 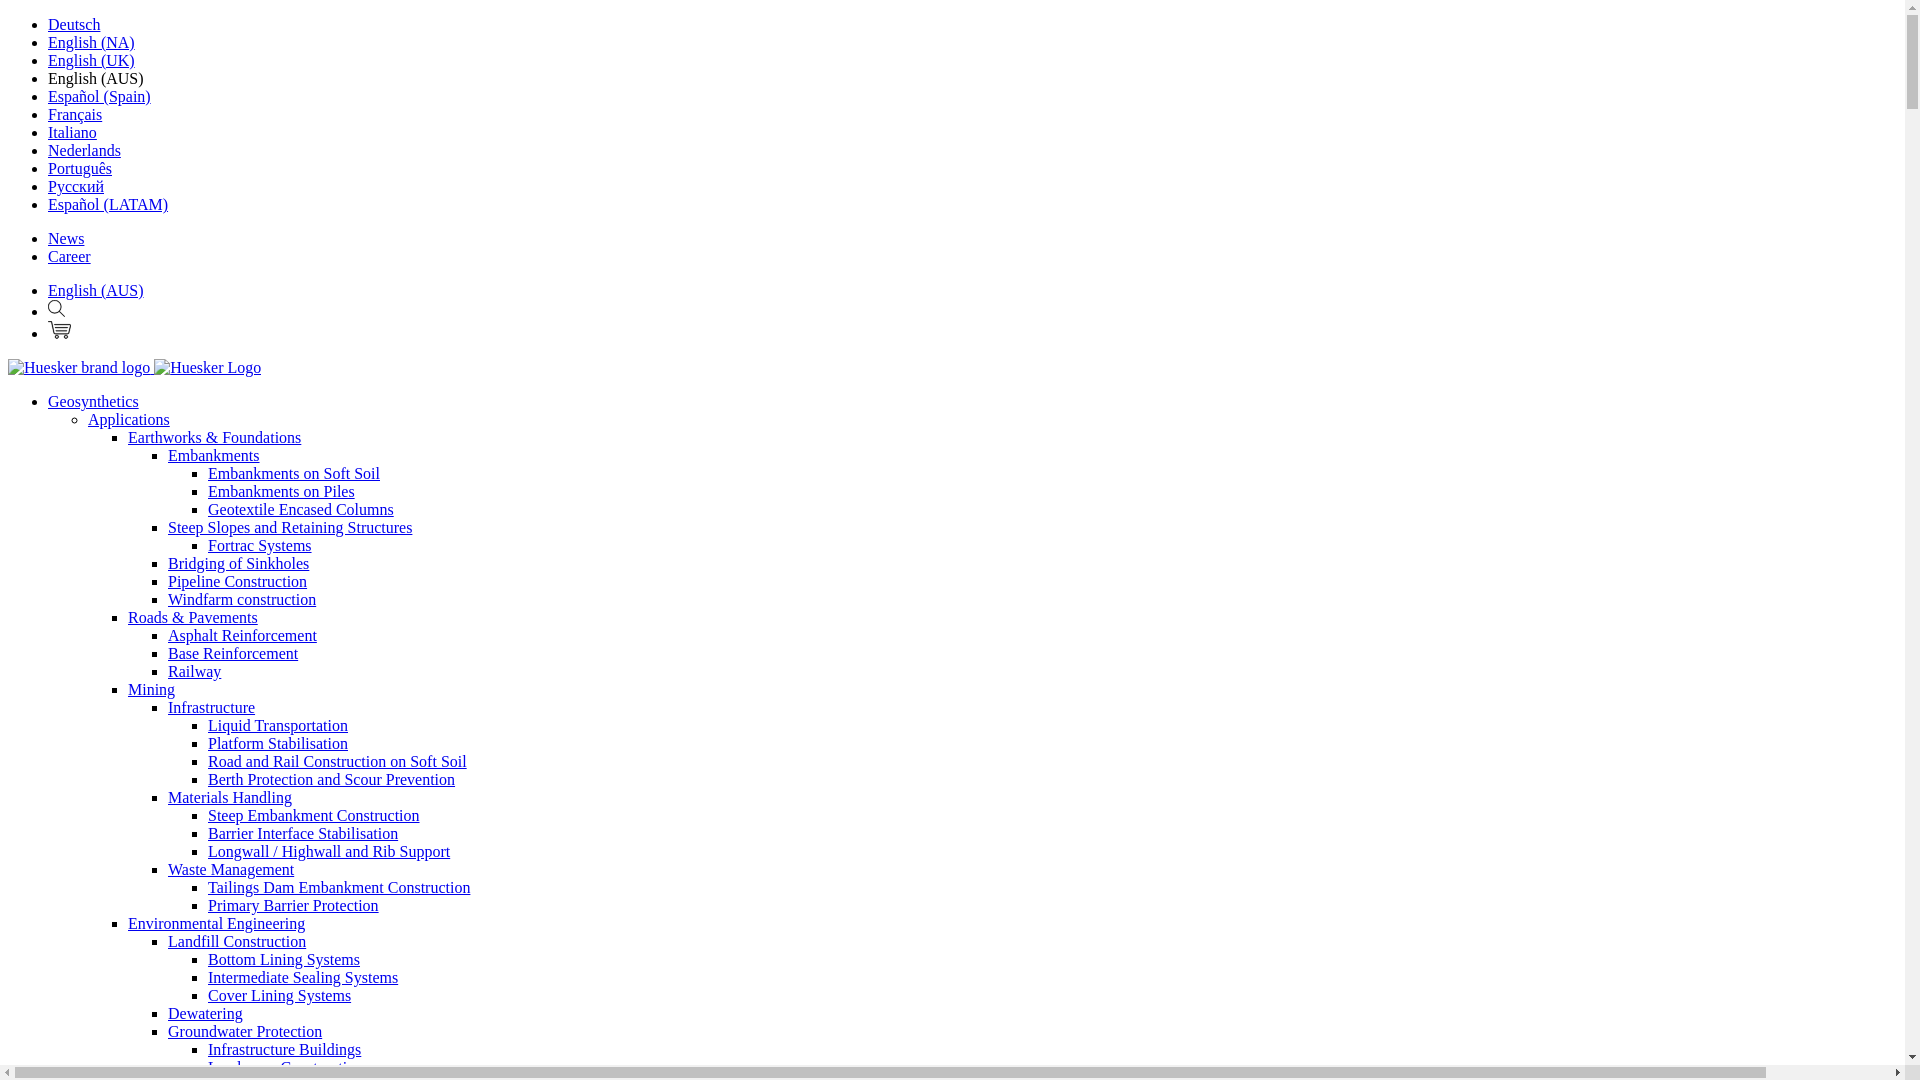 What do you see at coordinates (242, 636) in the screenshot?
I see `Asphalt Reinforcement` at bounding box center [242, 636].